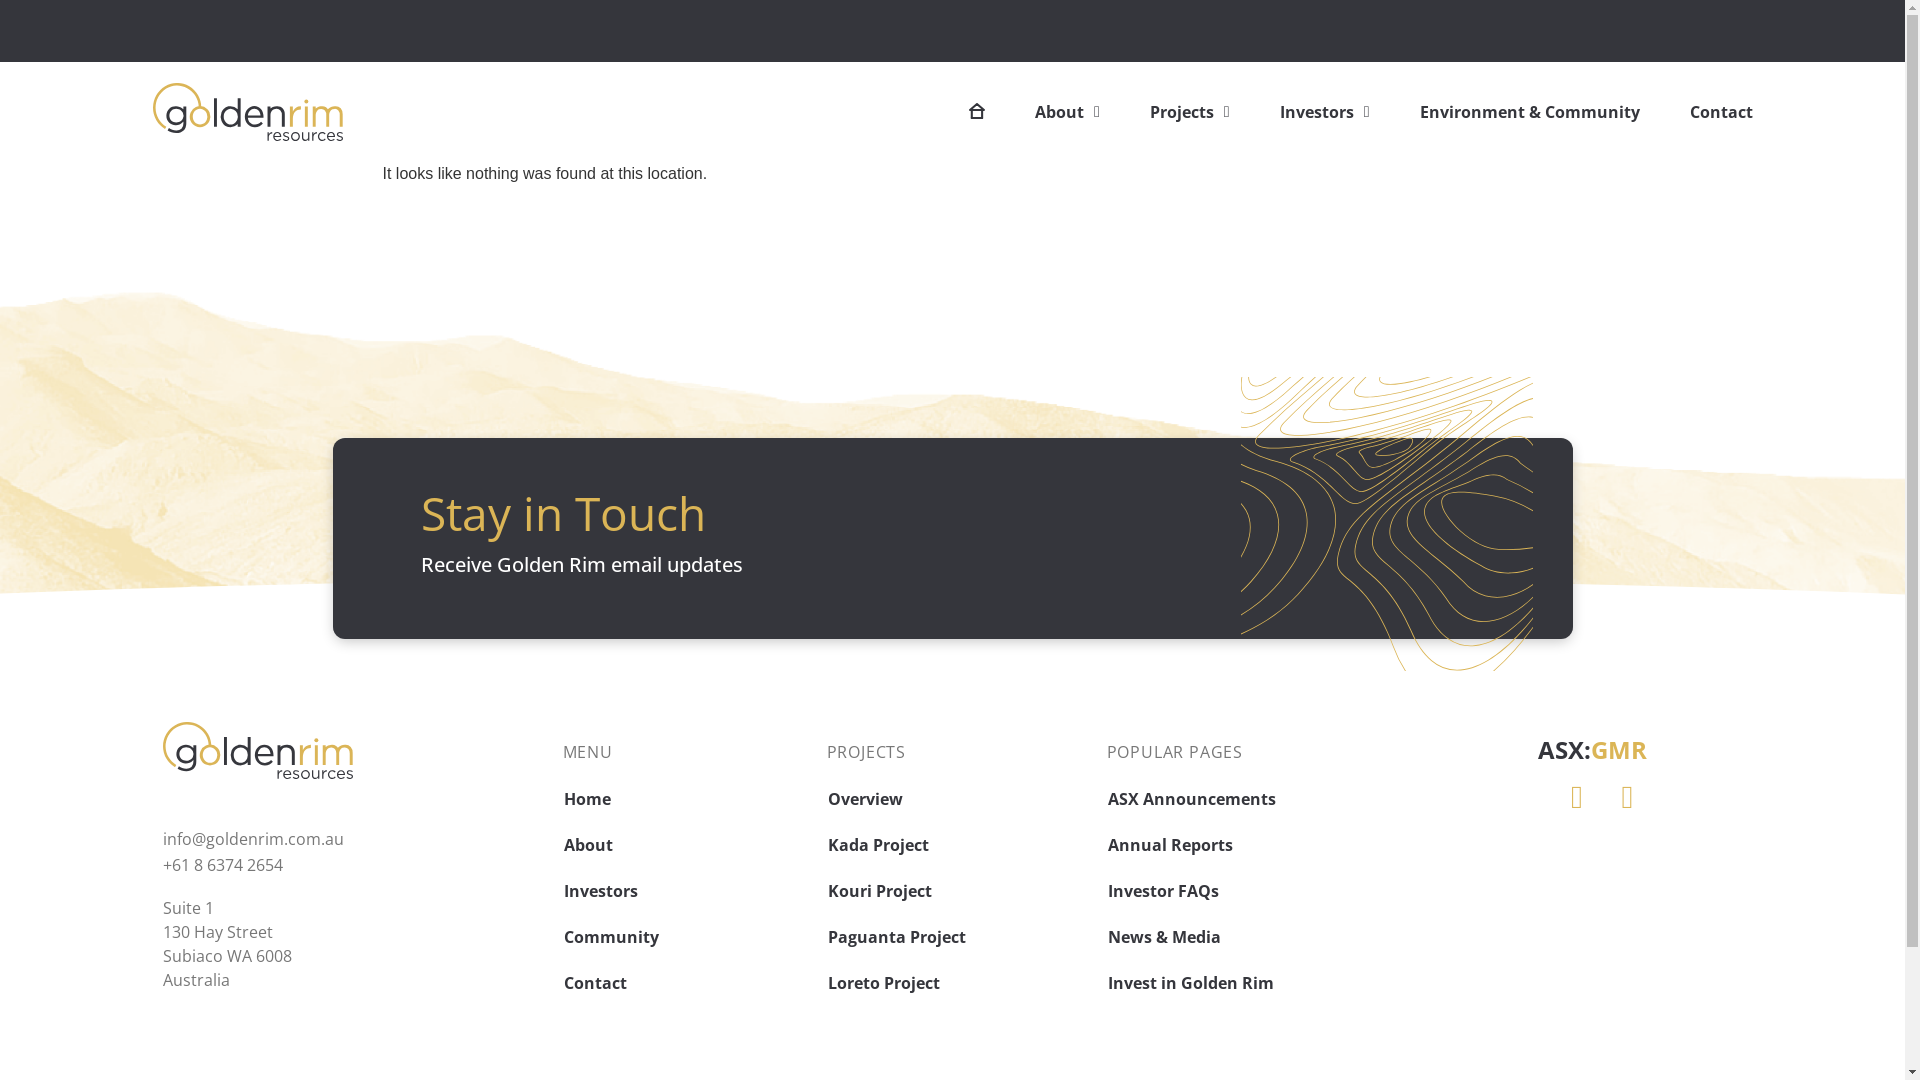 This screenshot has width=1920, height=1080. What do you see at coordinates (1236, 937) in the screenshot?
I see `News & Media` at bounding box center [1236, 937].